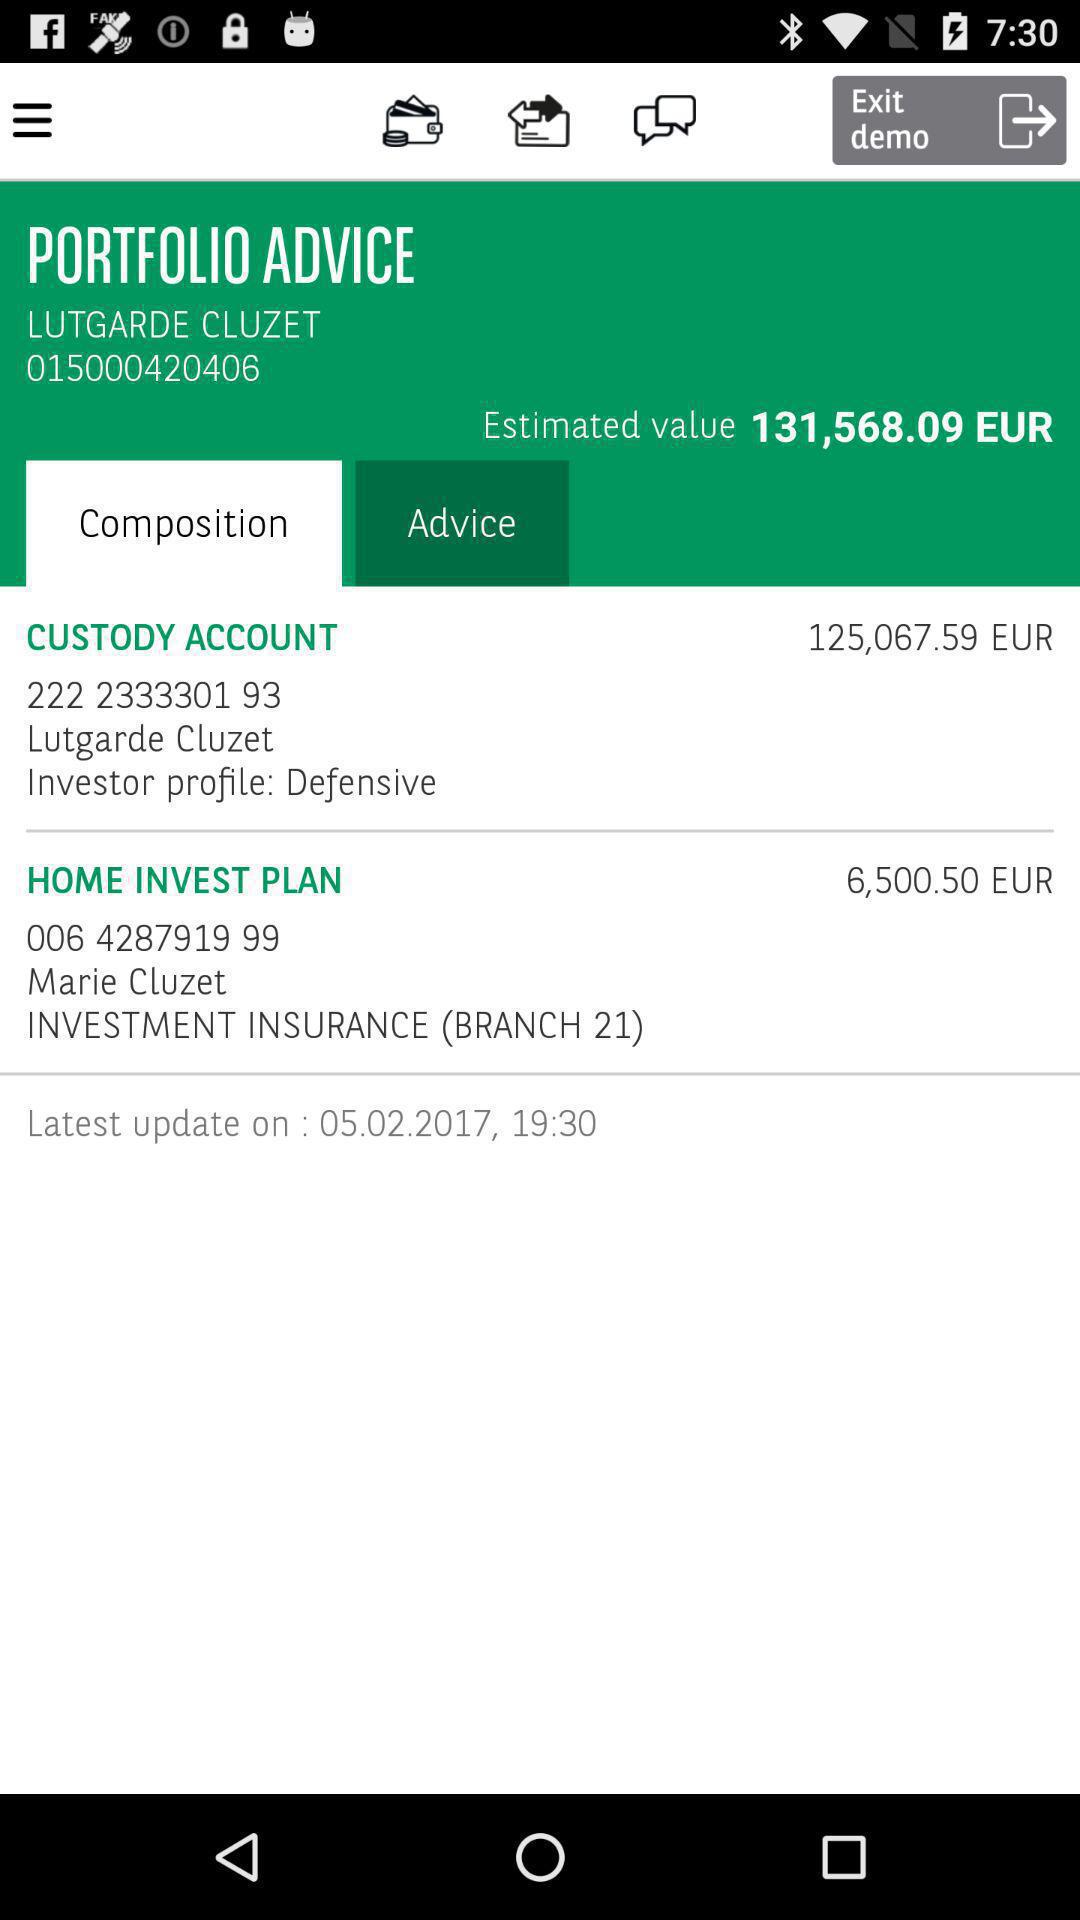  Describe the element at coordinates (403, 638) in the screenshot. I see `turn on icon to the left of 125 067 59 icon` at that location.